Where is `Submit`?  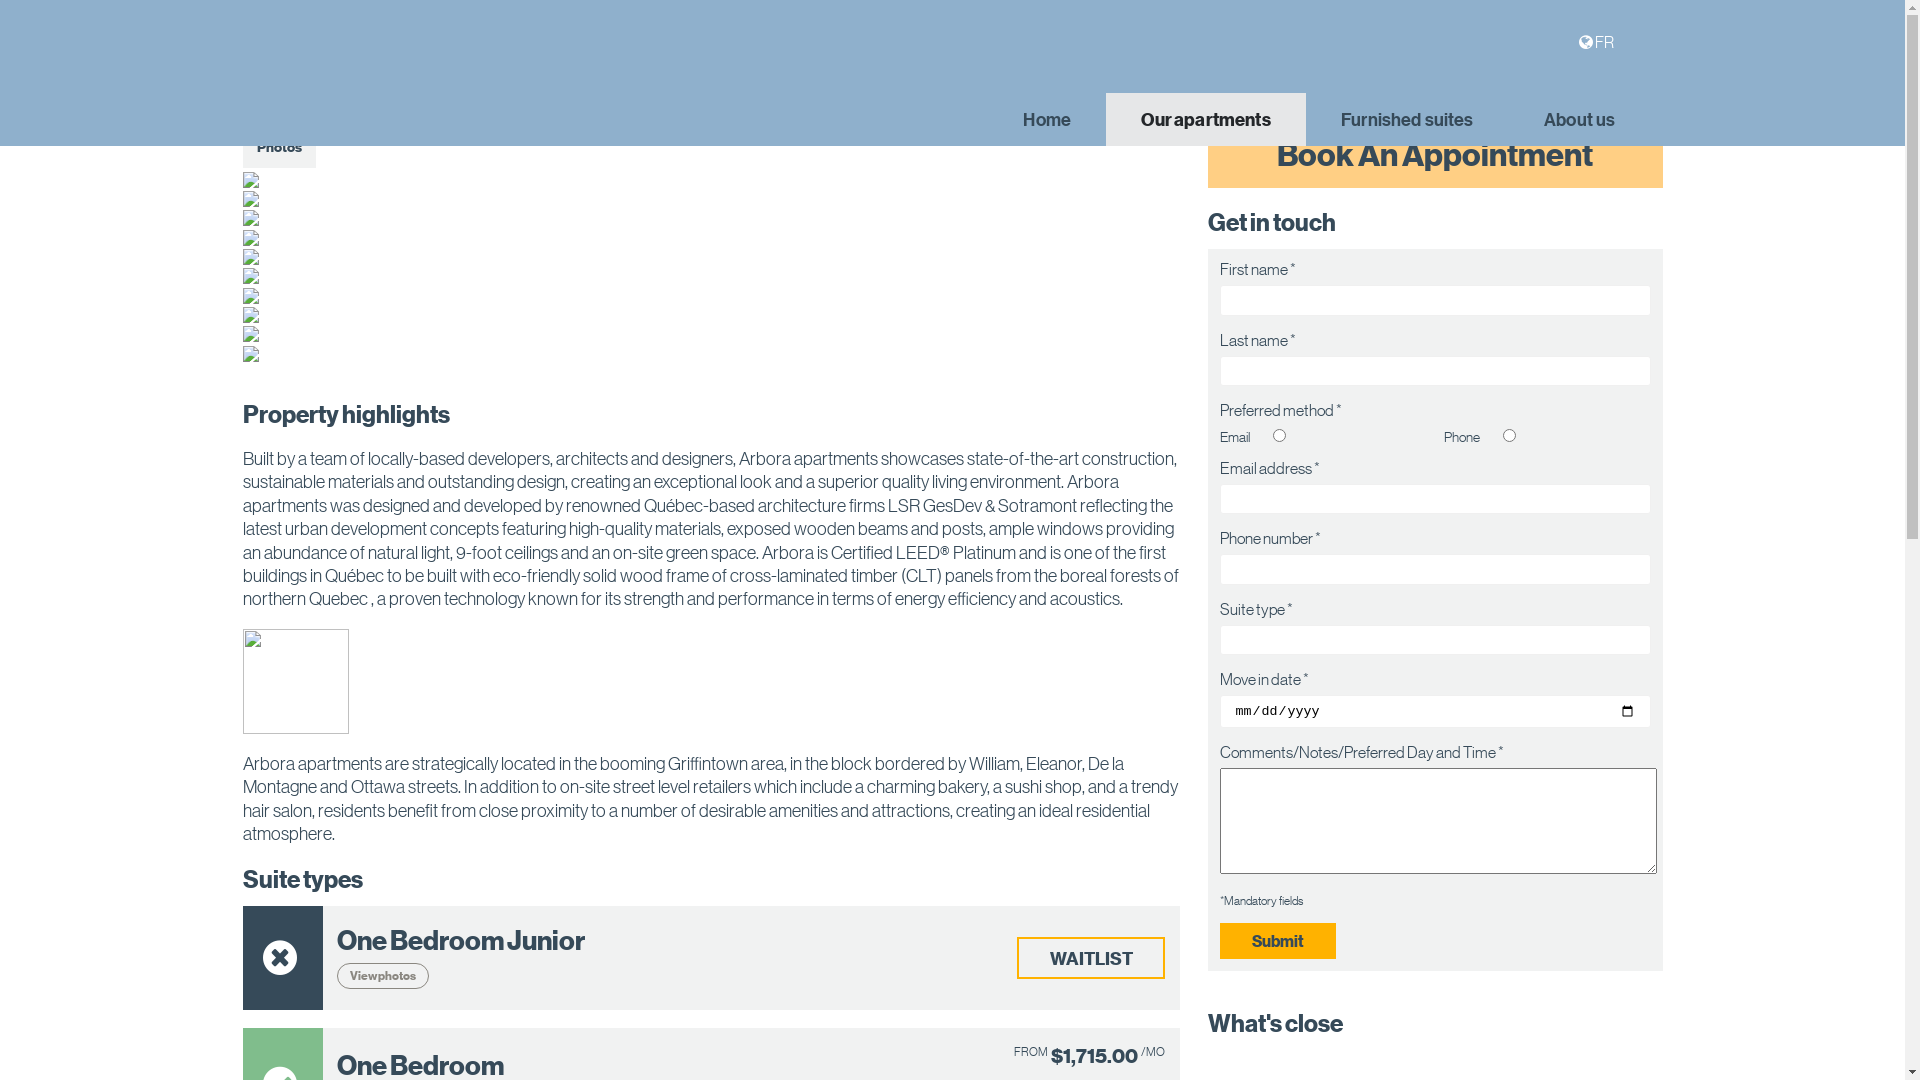
Submit is located at coordinates (1278, 941).